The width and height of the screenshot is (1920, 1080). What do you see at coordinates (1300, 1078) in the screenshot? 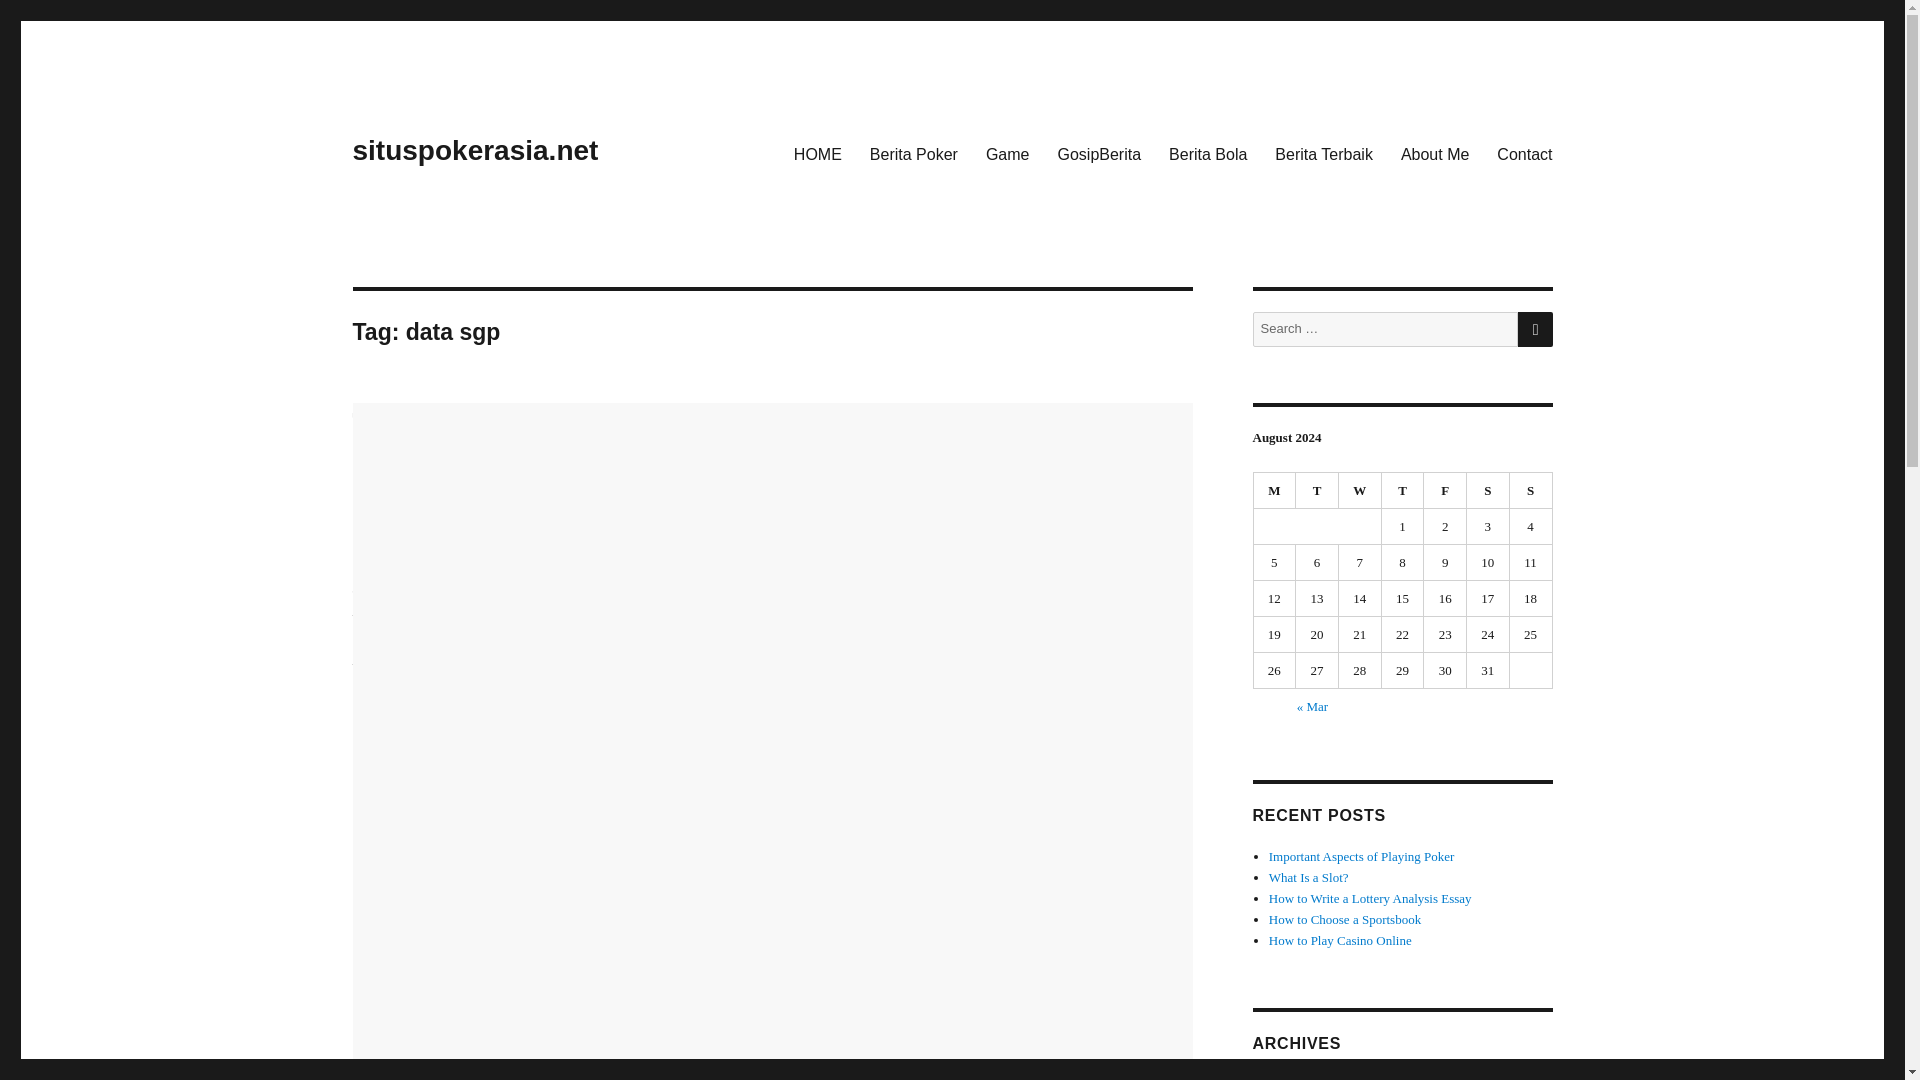
I see `March 2024` at bounding box center [1300, 1078].